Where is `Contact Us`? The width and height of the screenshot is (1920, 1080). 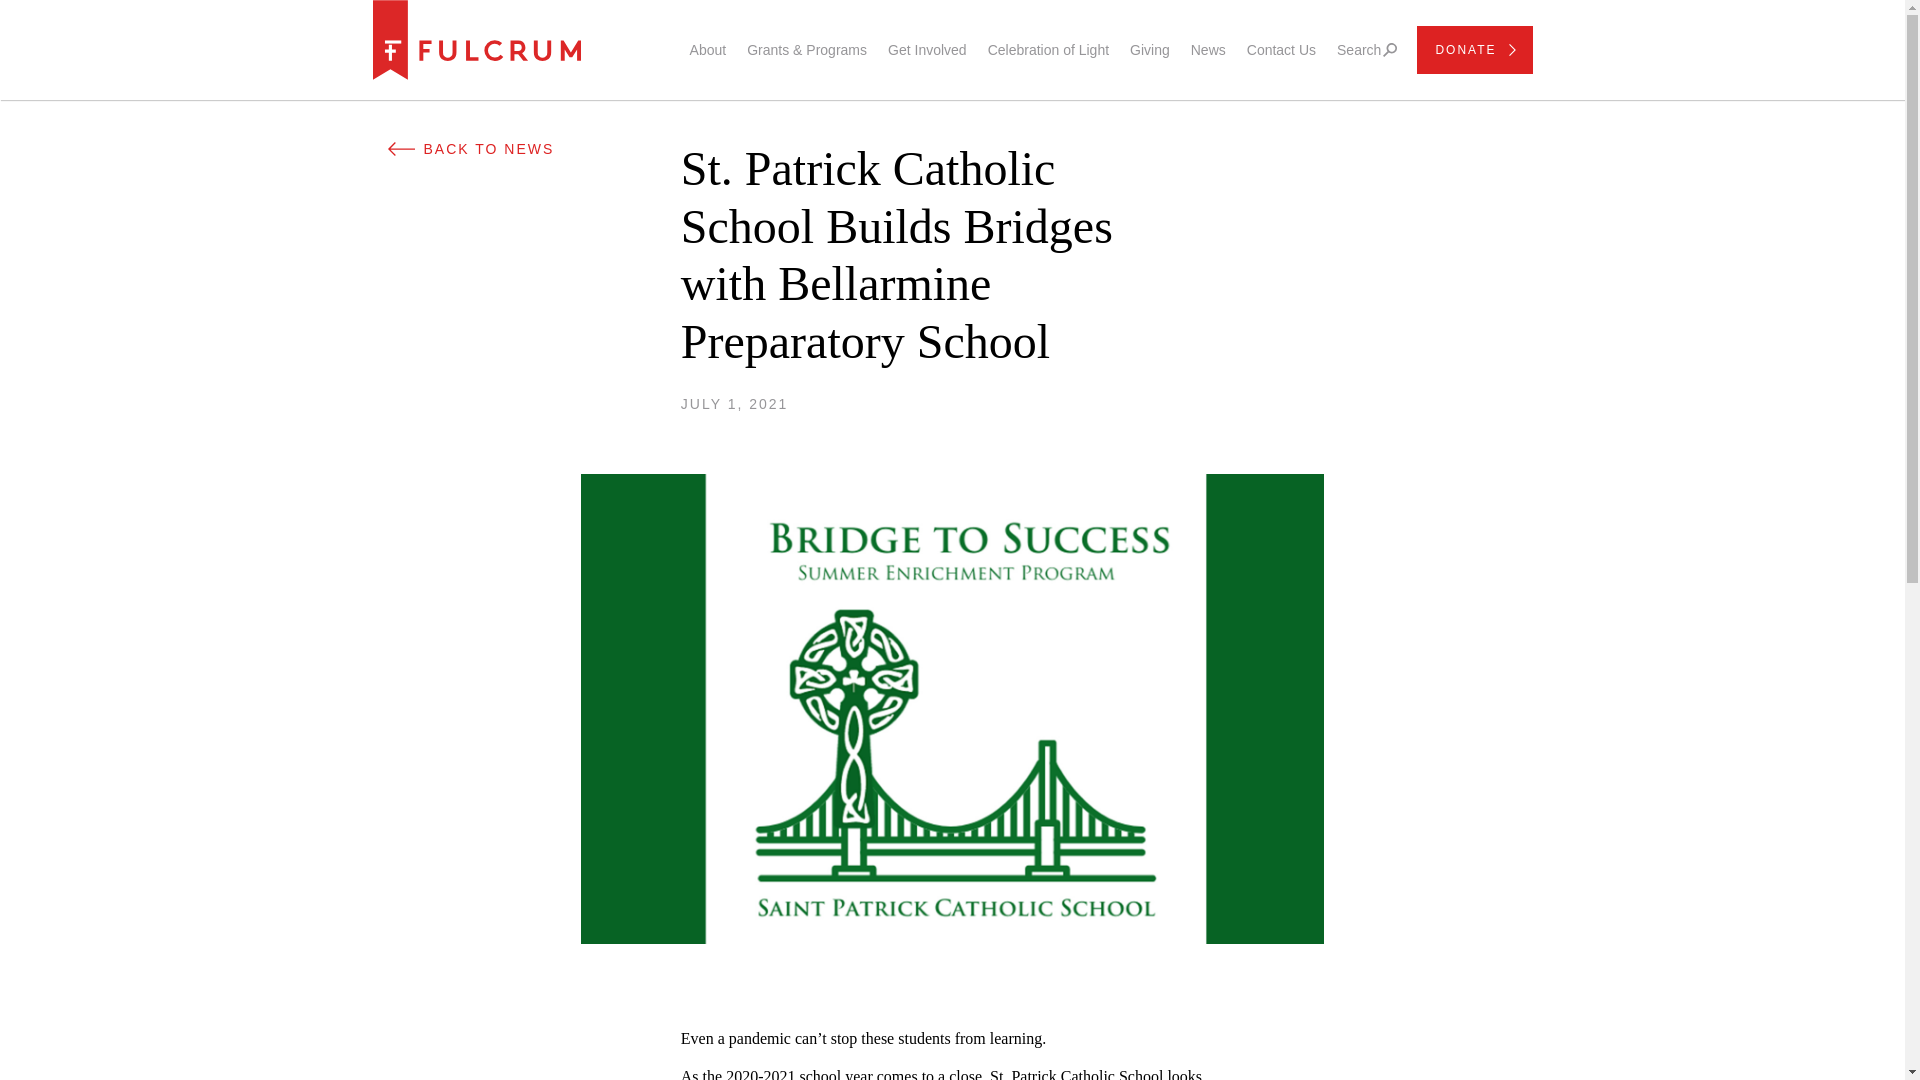 Contact Us is located at coordinates (1281, 50).